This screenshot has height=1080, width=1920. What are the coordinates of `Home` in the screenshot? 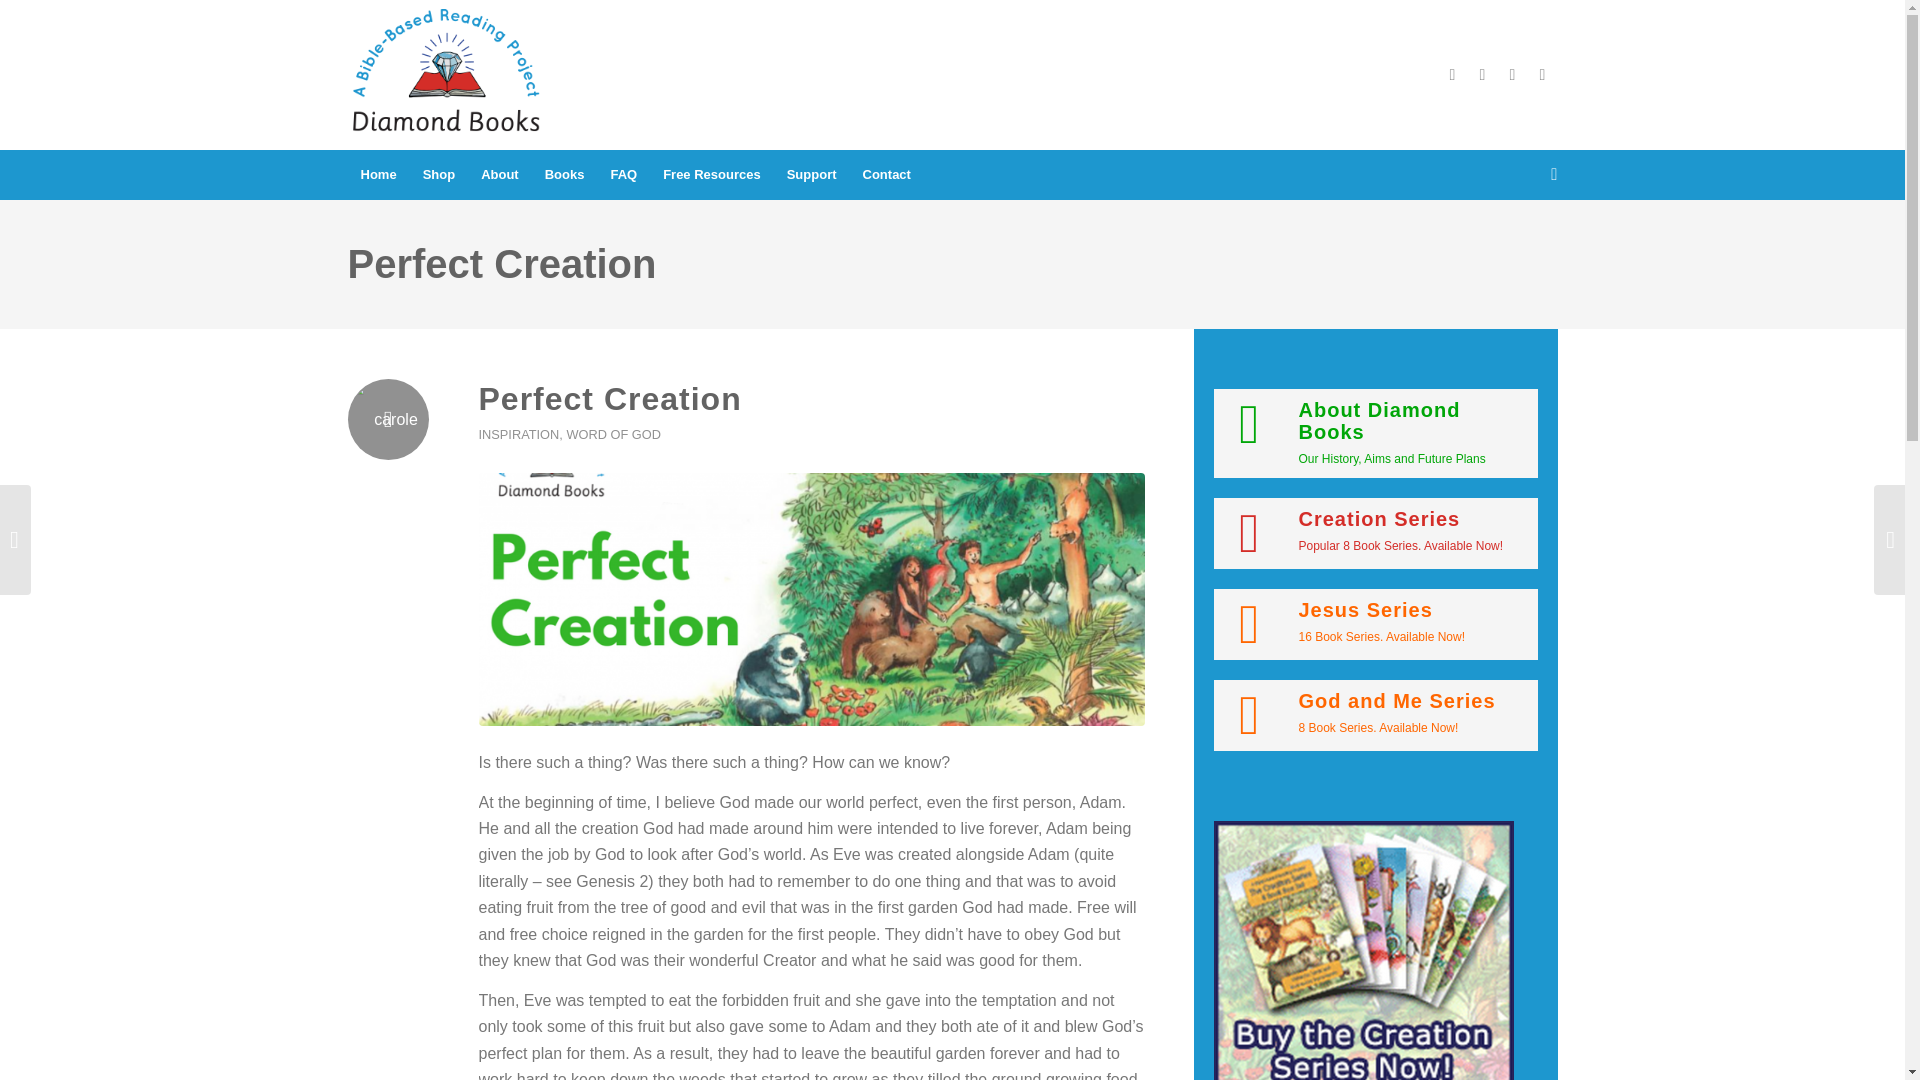 It's located at (378, 174).